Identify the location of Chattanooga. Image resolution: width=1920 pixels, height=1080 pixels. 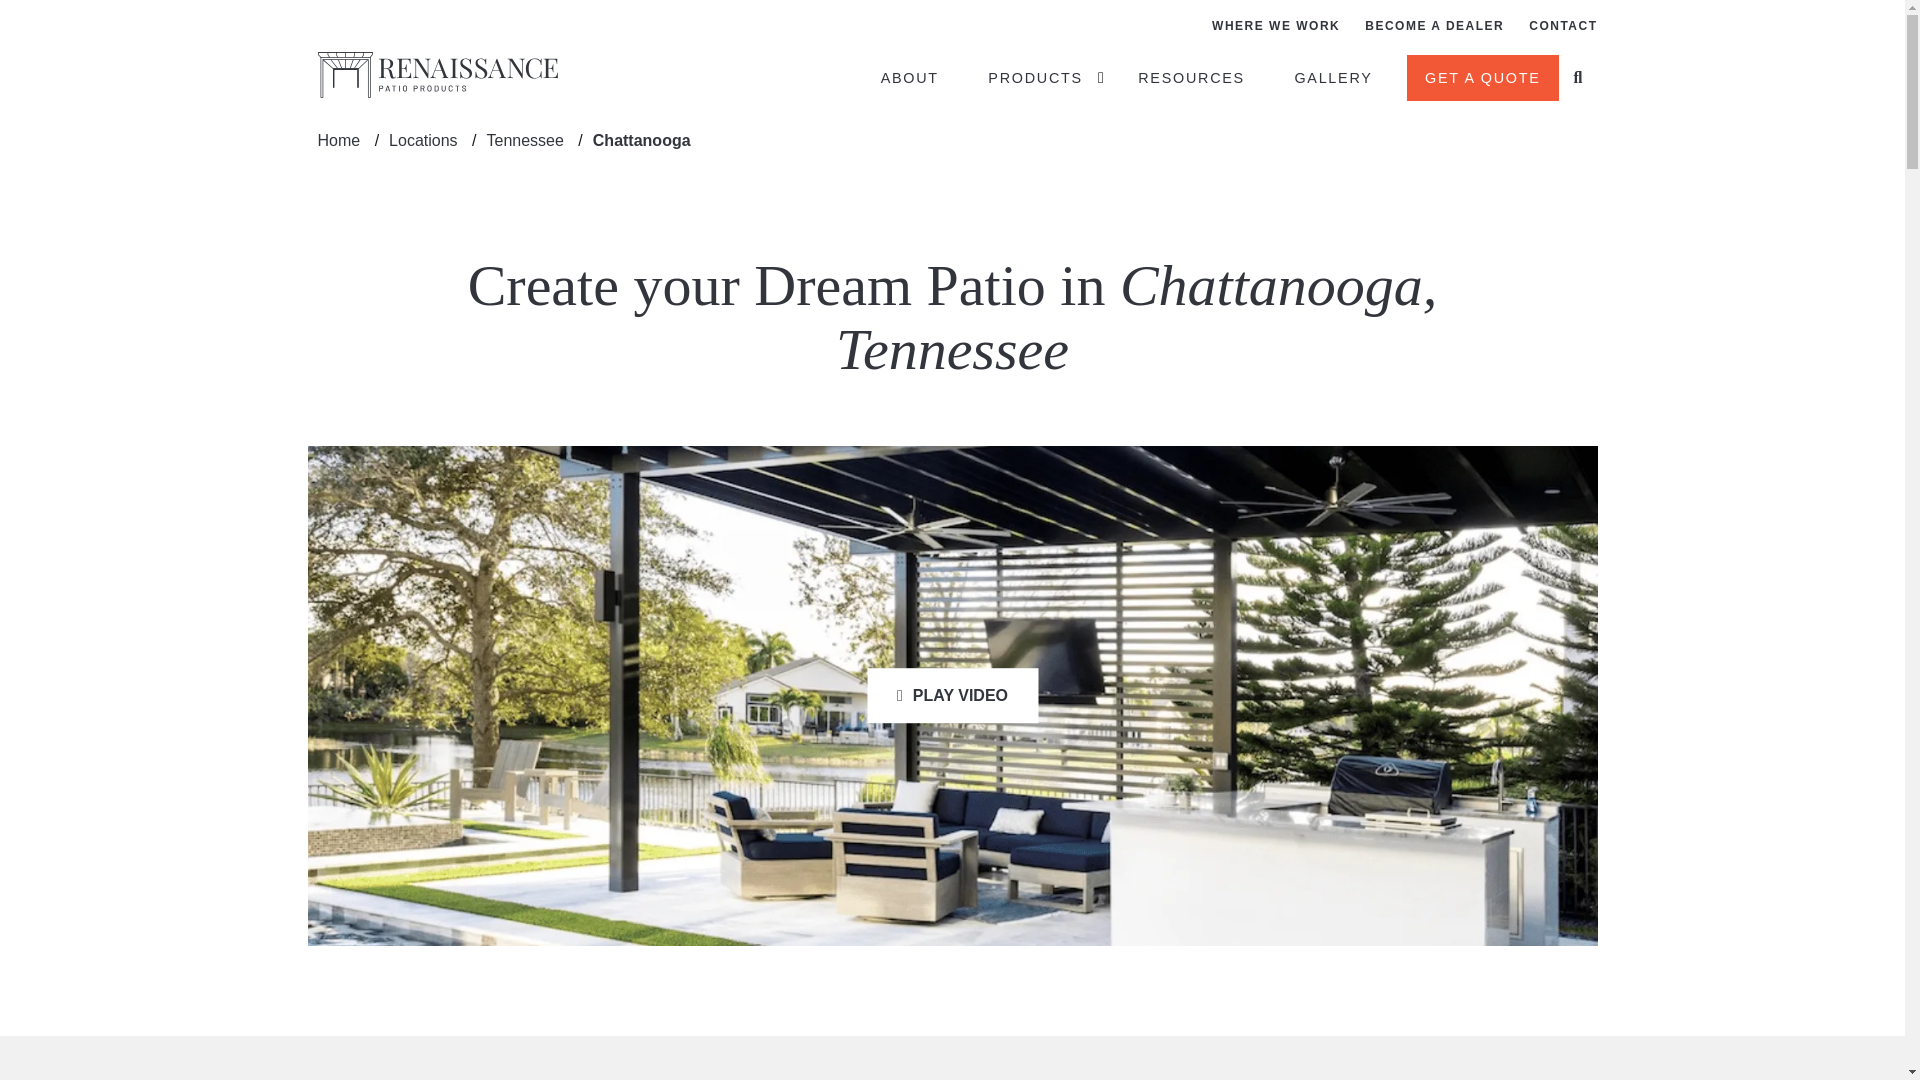
(642, 140).